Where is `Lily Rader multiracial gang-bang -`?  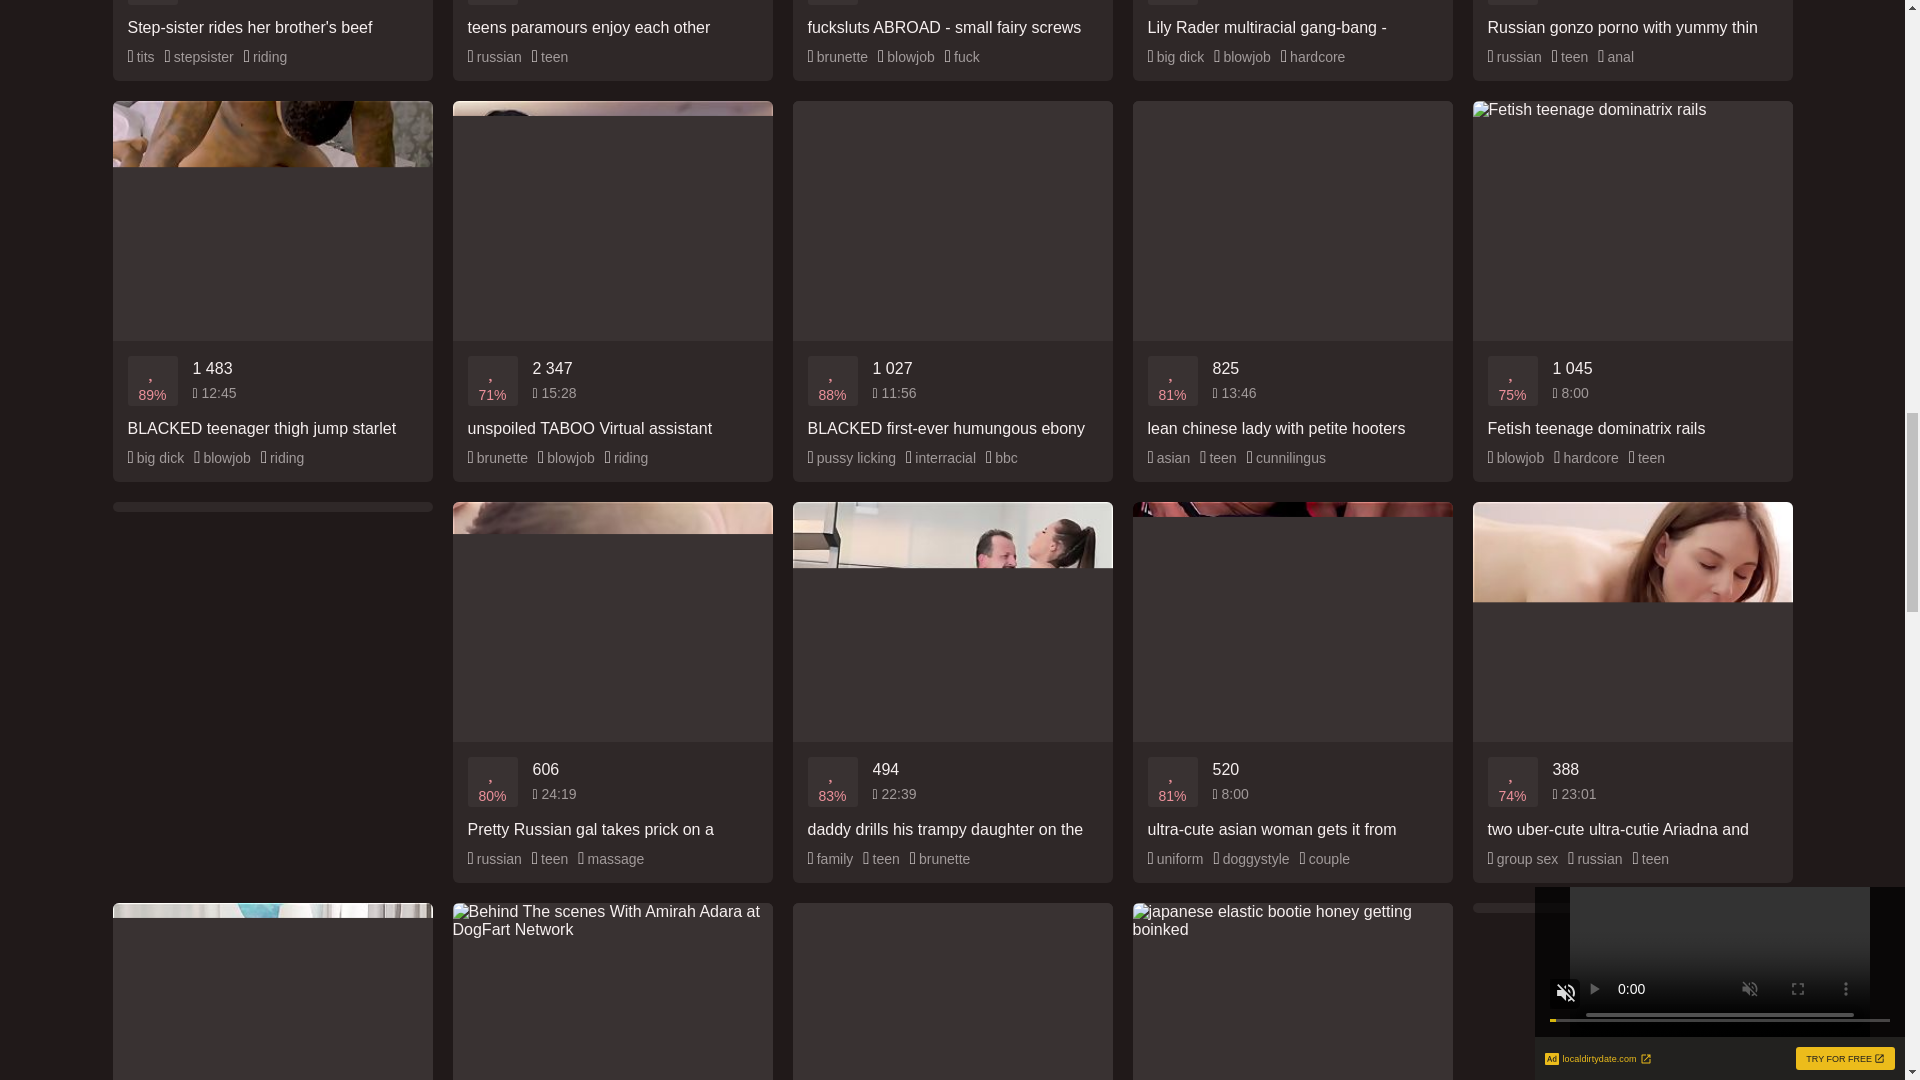
Lily Rader multiracial gang-bang - is located at coordinates (1292, 18).